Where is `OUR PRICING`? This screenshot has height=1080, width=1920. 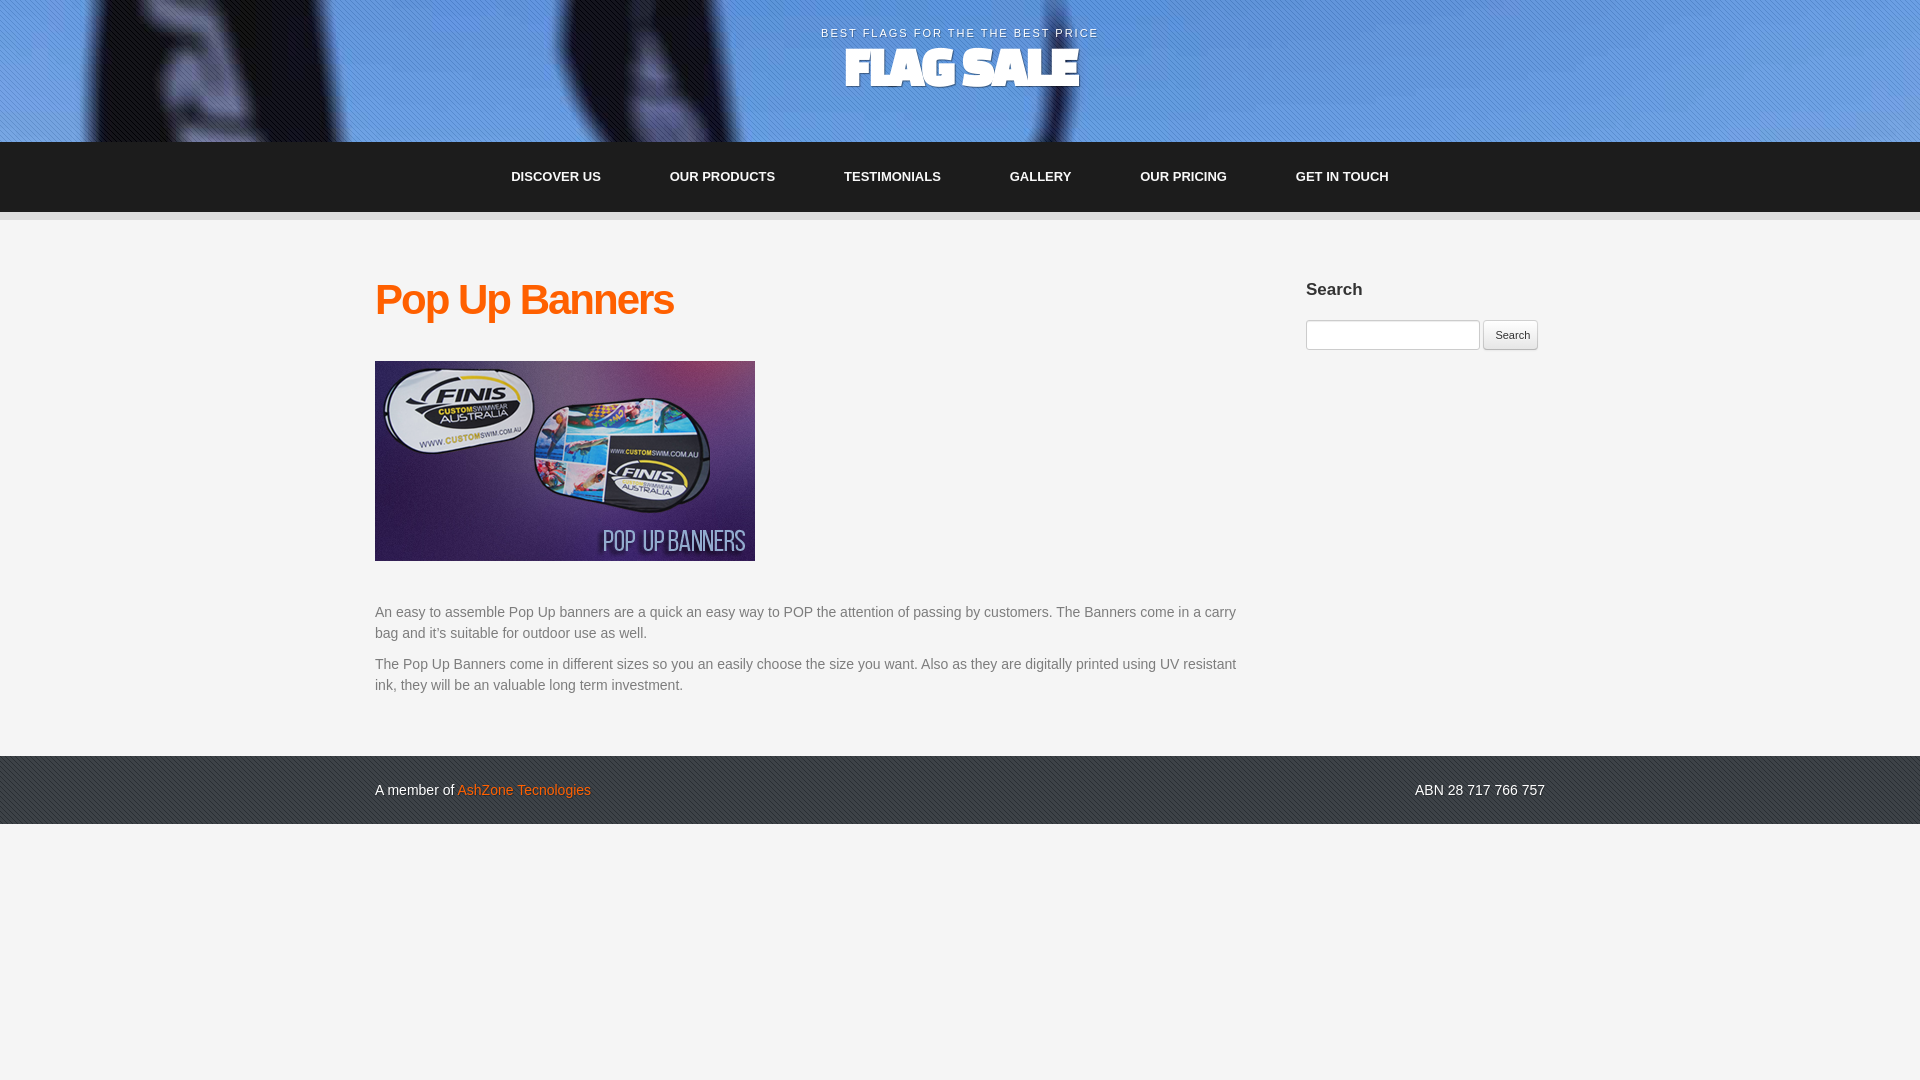
OUR PRICING is located at coordinates (1194, 177).